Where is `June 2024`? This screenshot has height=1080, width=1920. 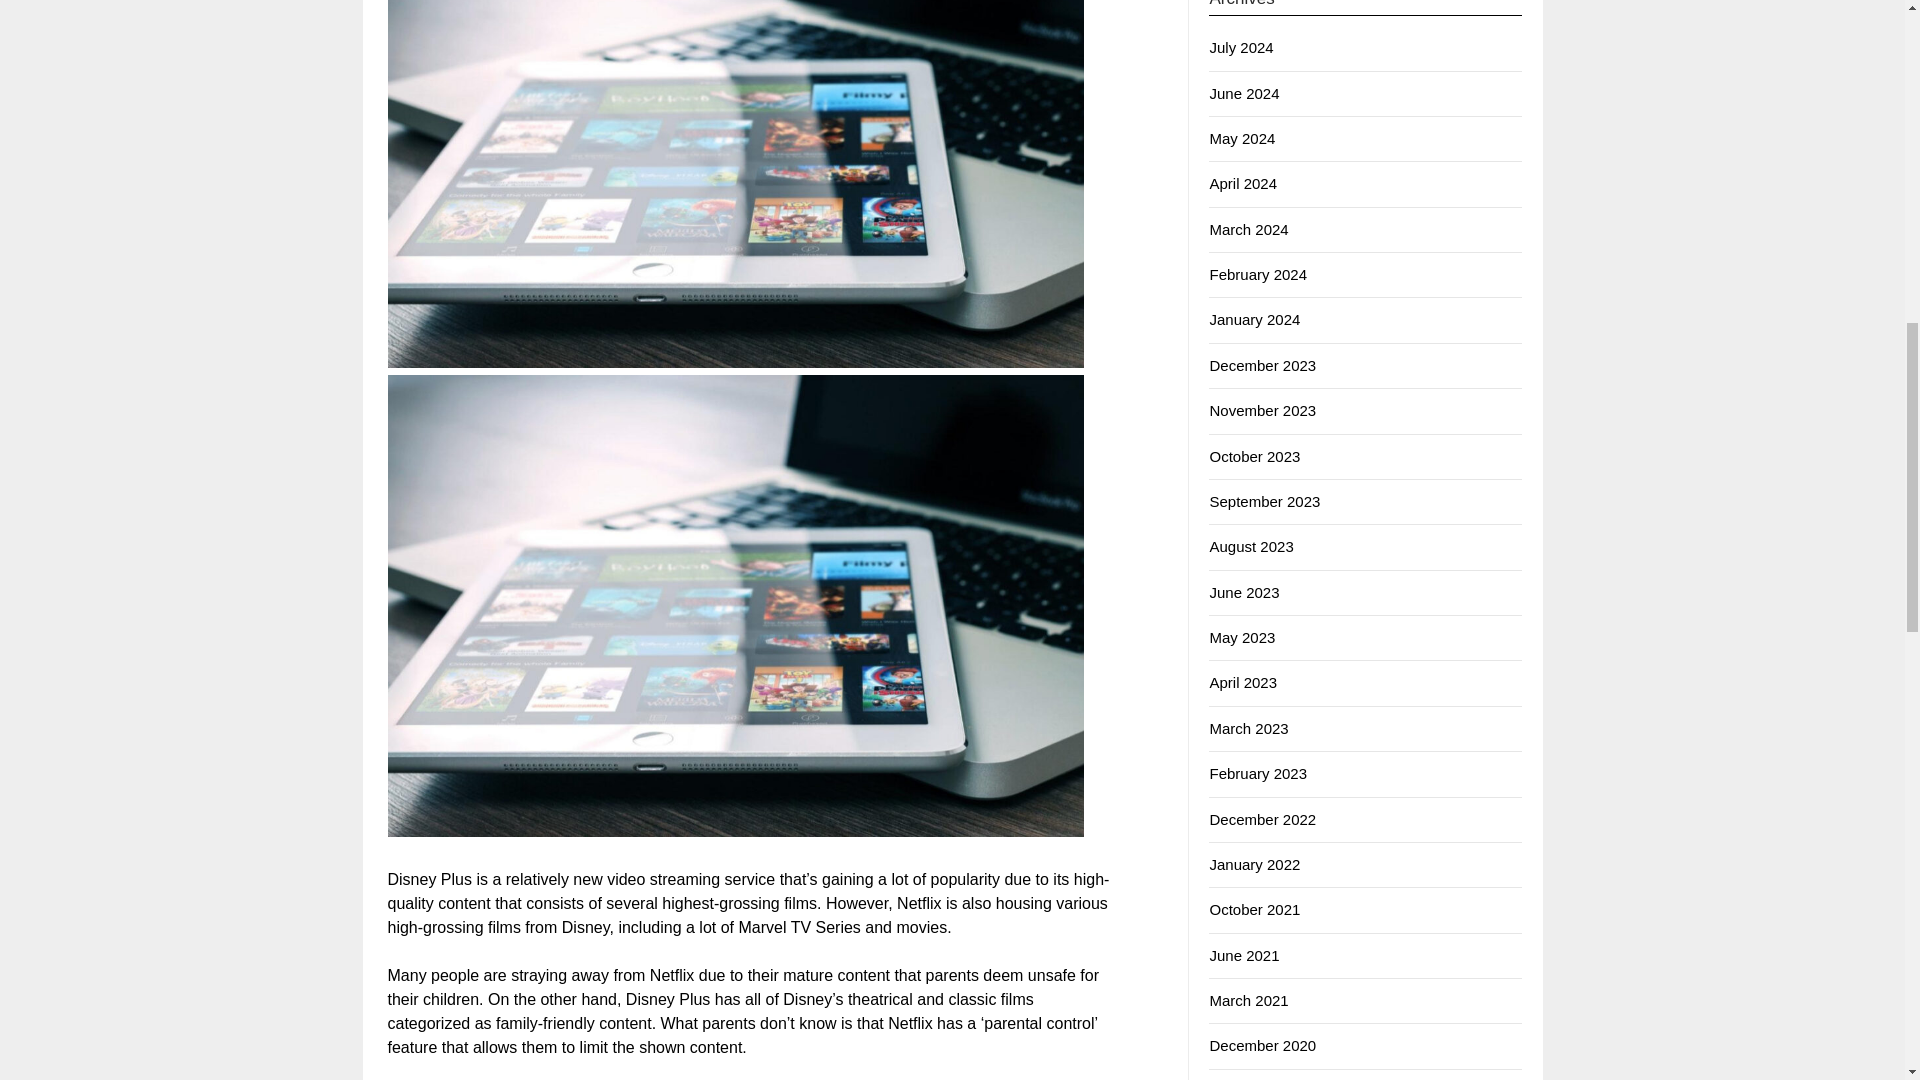
June 2024 is located at coordinates (1244, 93).